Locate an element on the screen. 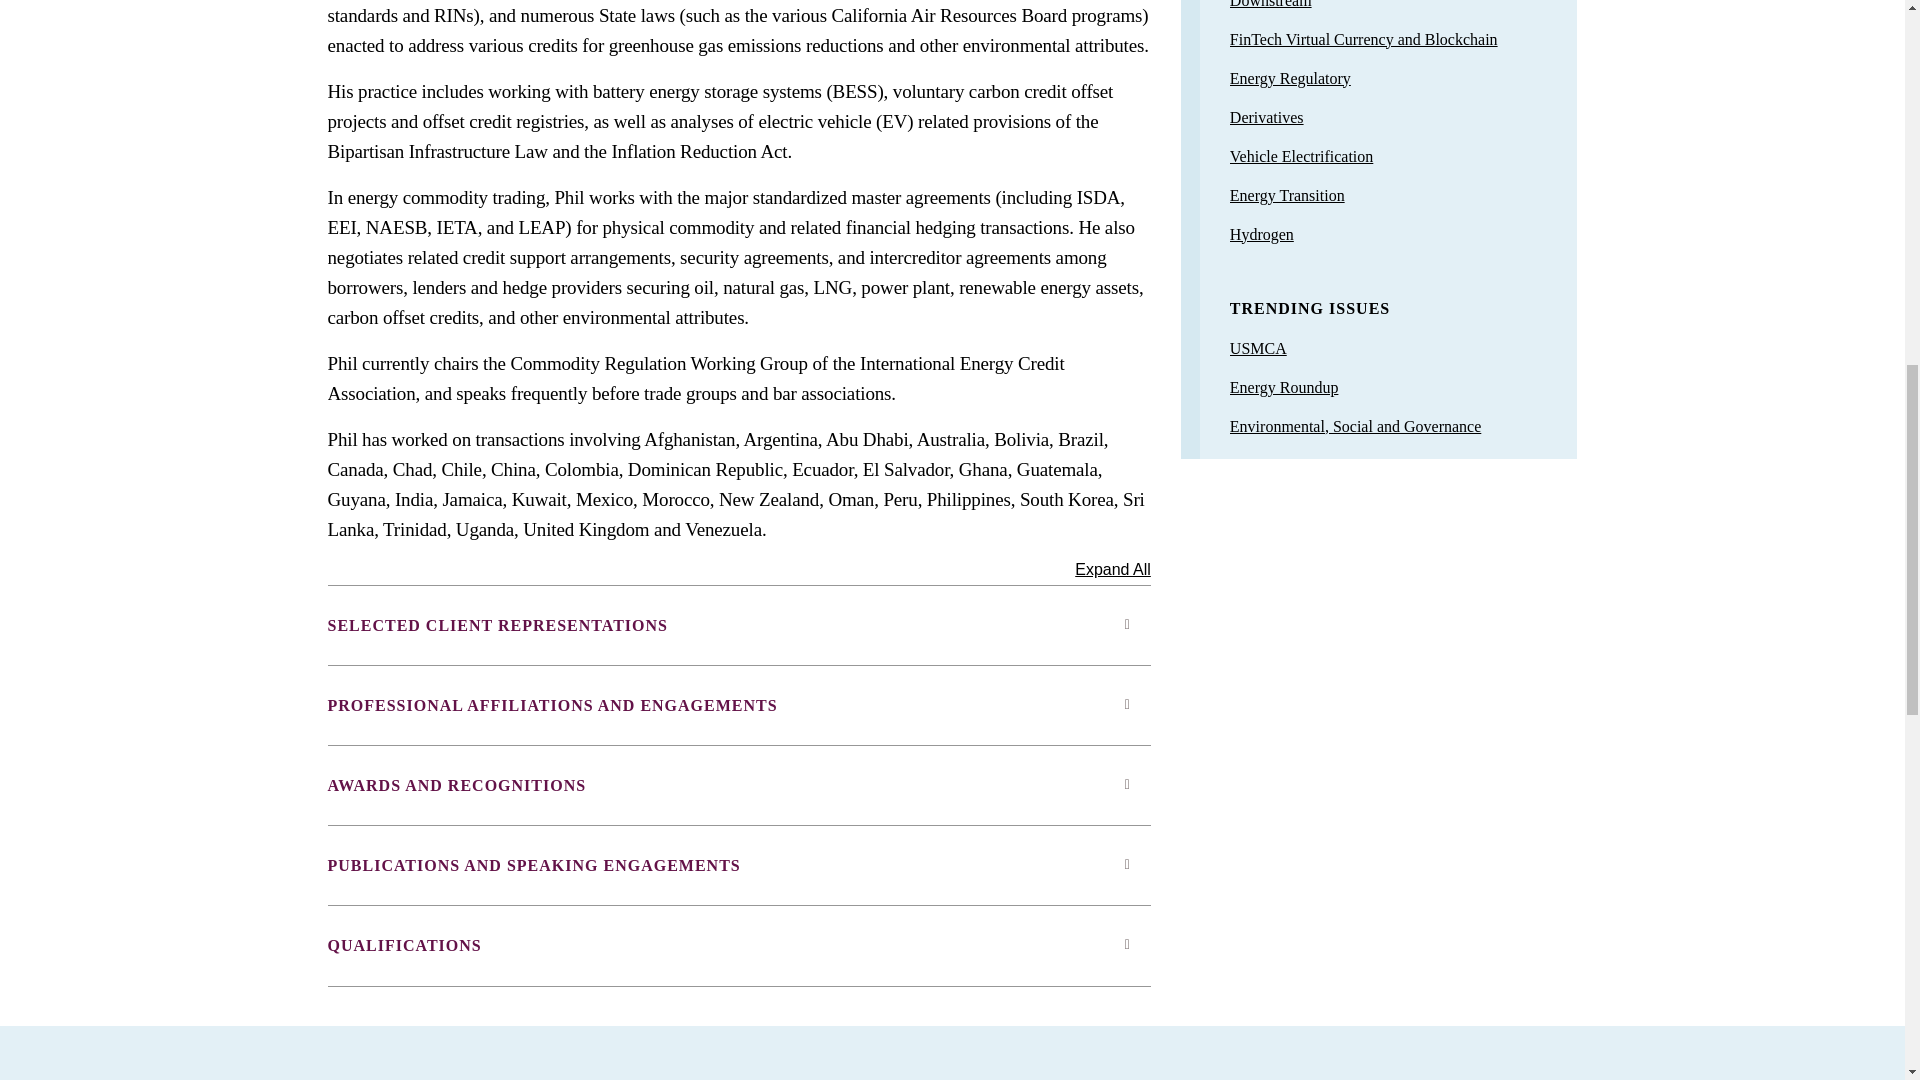 This screenshot has height=1080, width=1920. Energy Regulatory is located at coordinates (1290, 78).